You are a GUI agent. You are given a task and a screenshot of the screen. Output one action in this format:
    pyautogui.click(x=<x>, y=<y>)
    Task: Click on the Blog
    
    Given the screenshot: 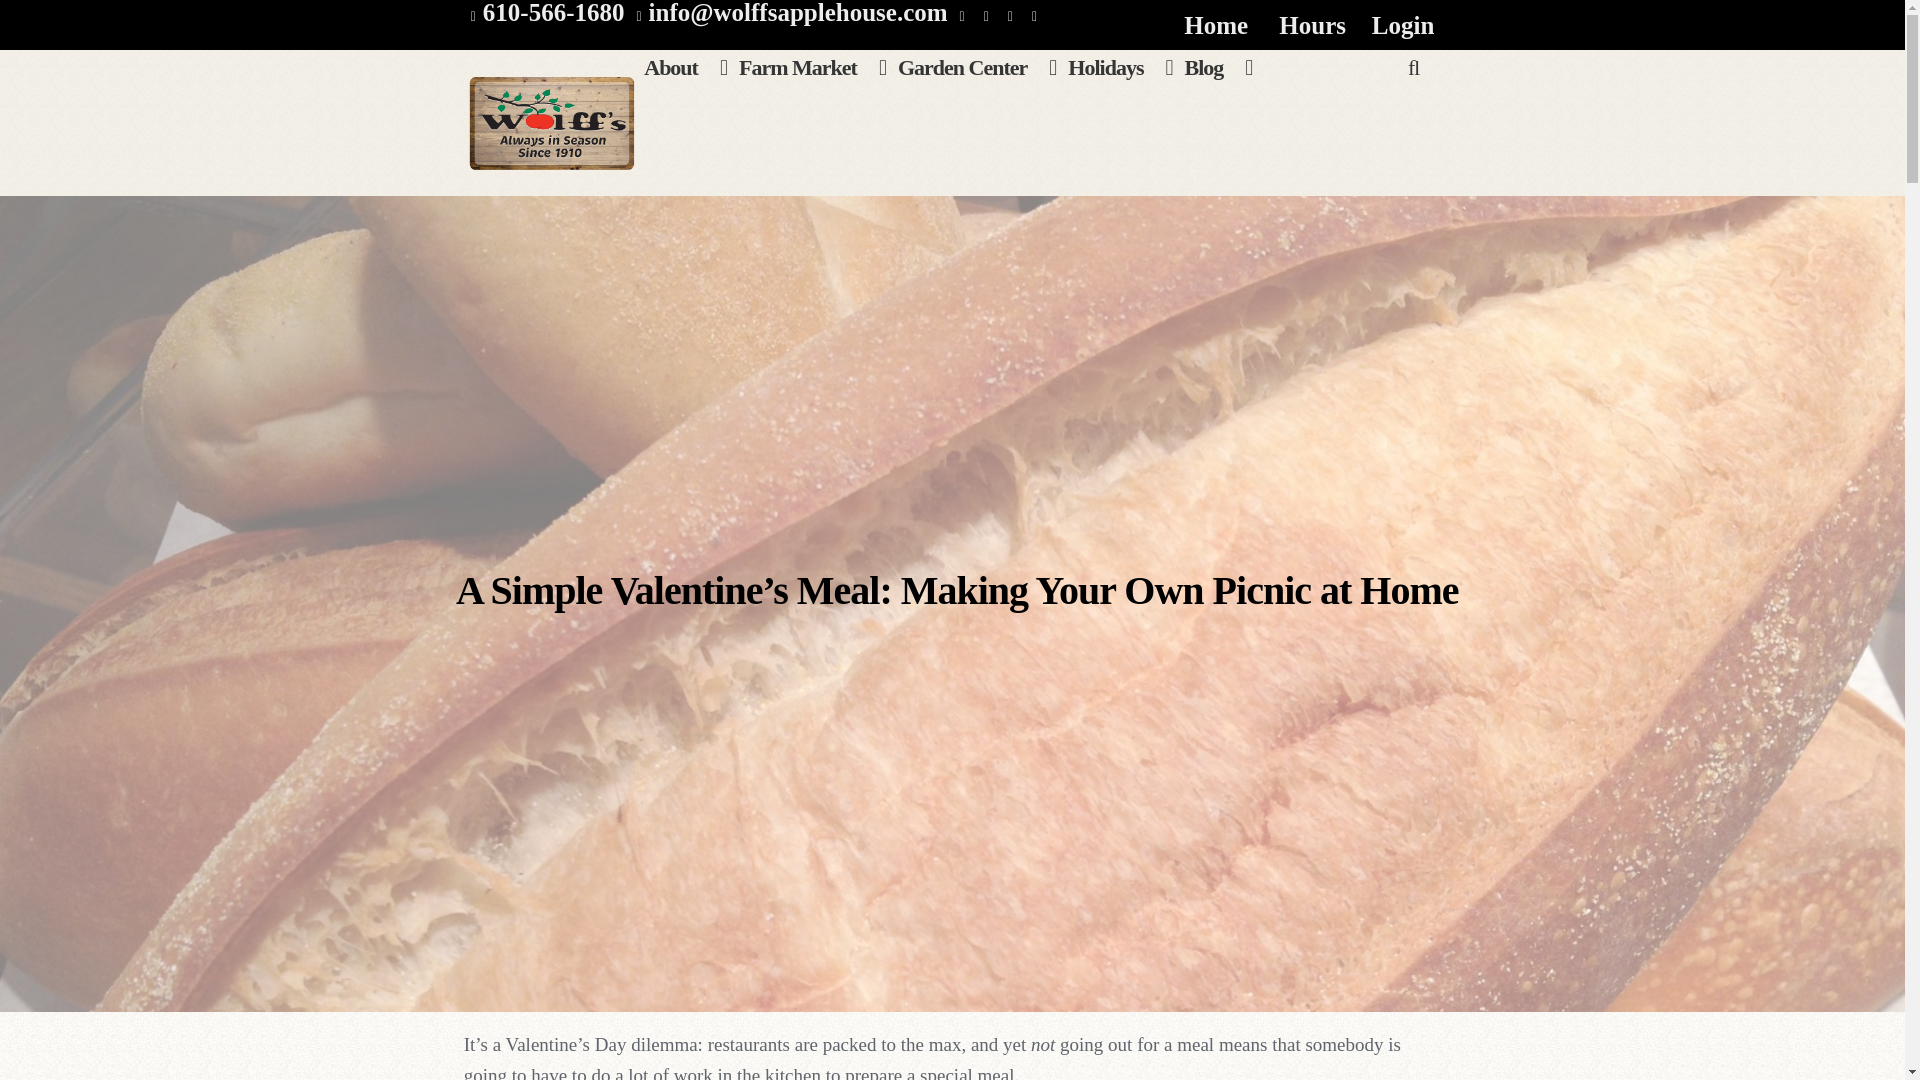 What is the action you would take?
    pyautogui.click(x=1218, y=92)
    